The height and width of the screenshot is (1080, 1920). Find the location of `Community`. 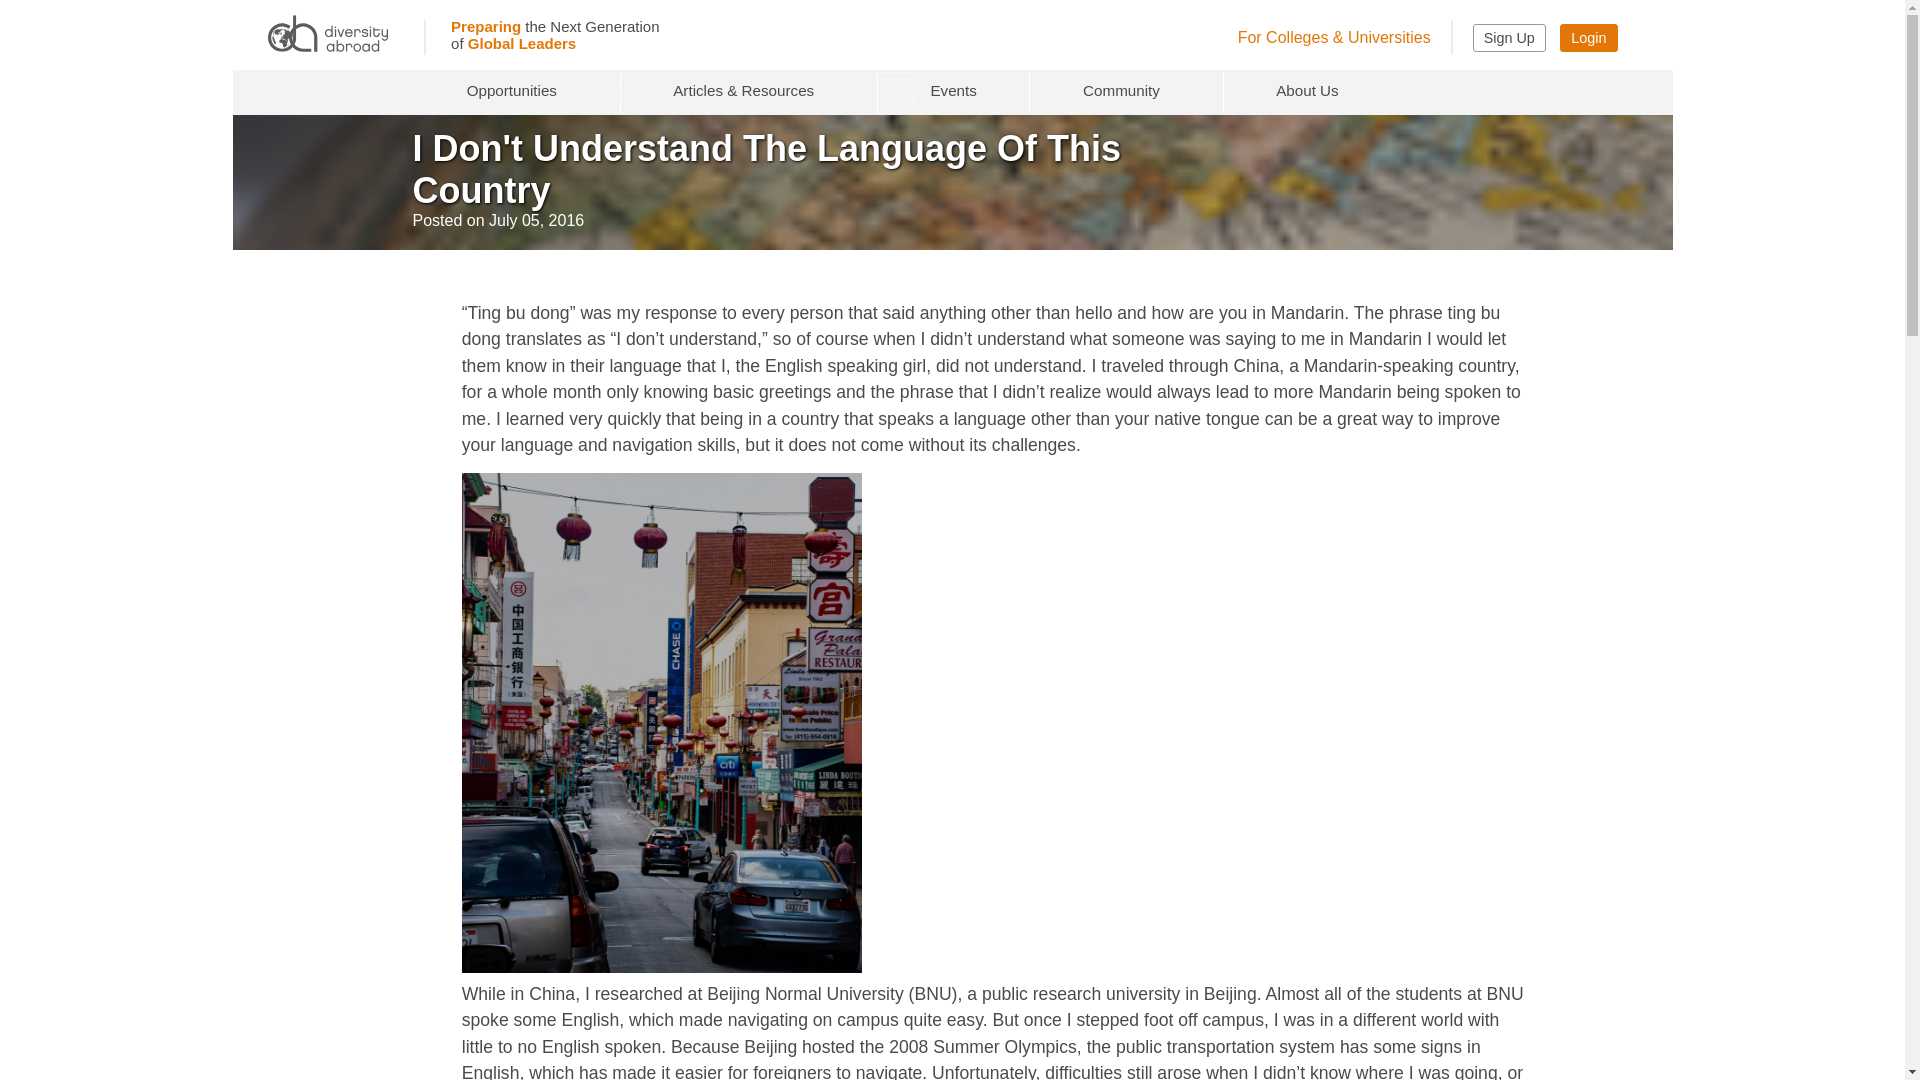

Community is located at coordinates (1125, 90).